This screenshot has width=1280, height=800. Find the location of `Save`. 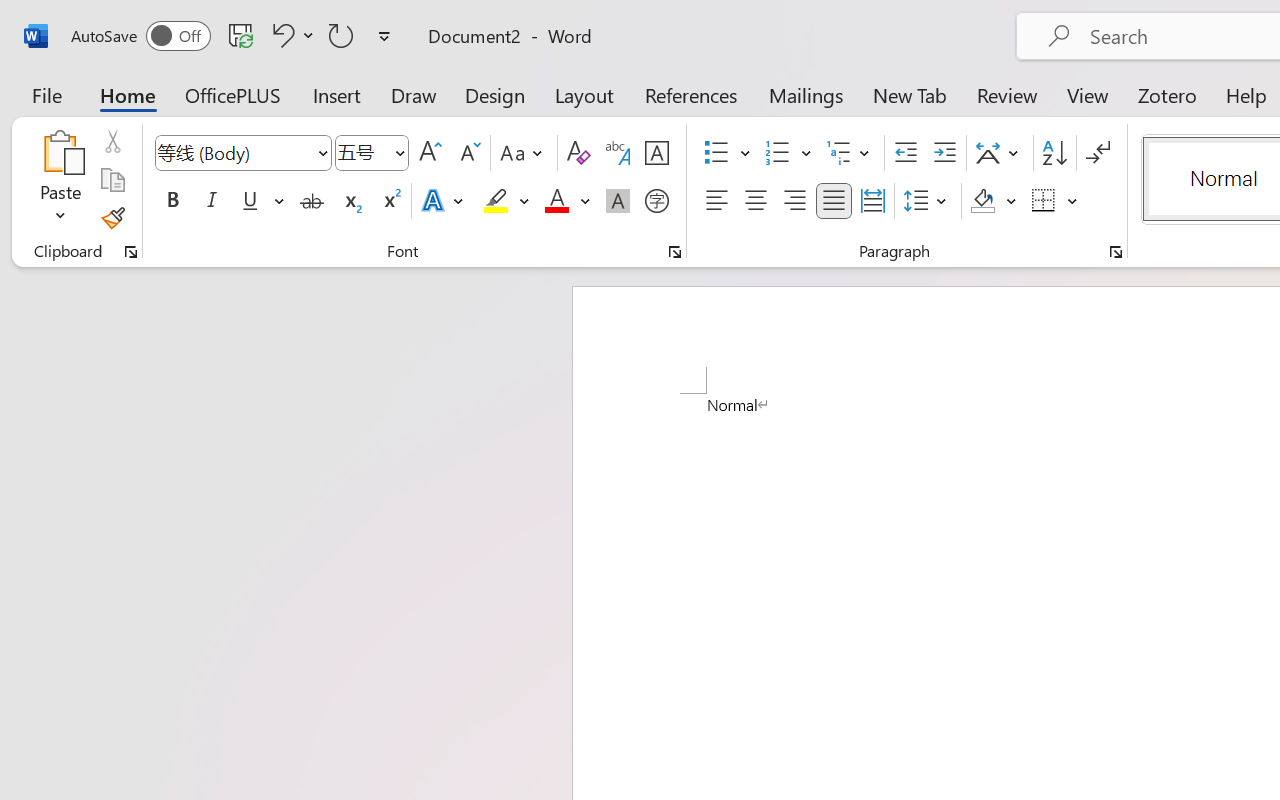

Save is located at coordinates (241, 35).